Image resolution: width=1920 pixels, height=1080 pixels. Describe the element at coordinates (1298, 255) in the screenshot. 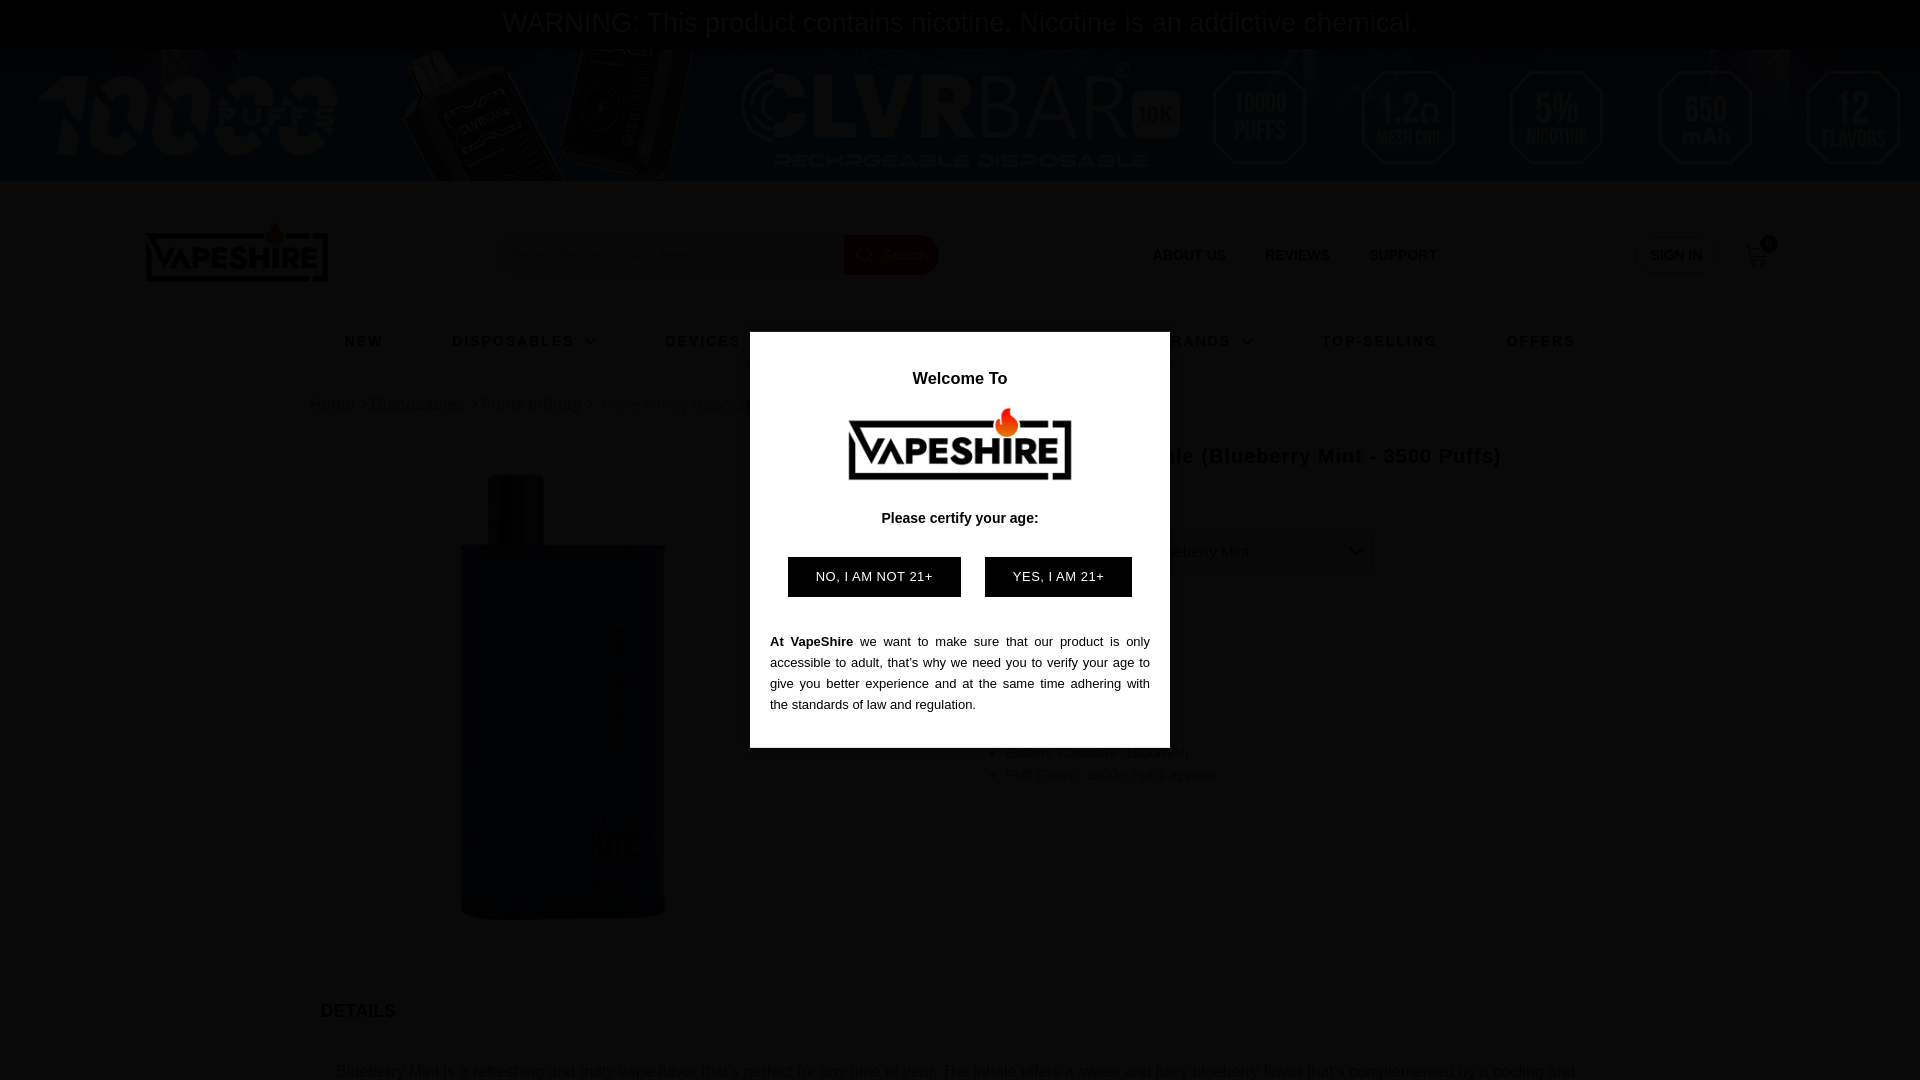

I see `REVIEWS` at that location.